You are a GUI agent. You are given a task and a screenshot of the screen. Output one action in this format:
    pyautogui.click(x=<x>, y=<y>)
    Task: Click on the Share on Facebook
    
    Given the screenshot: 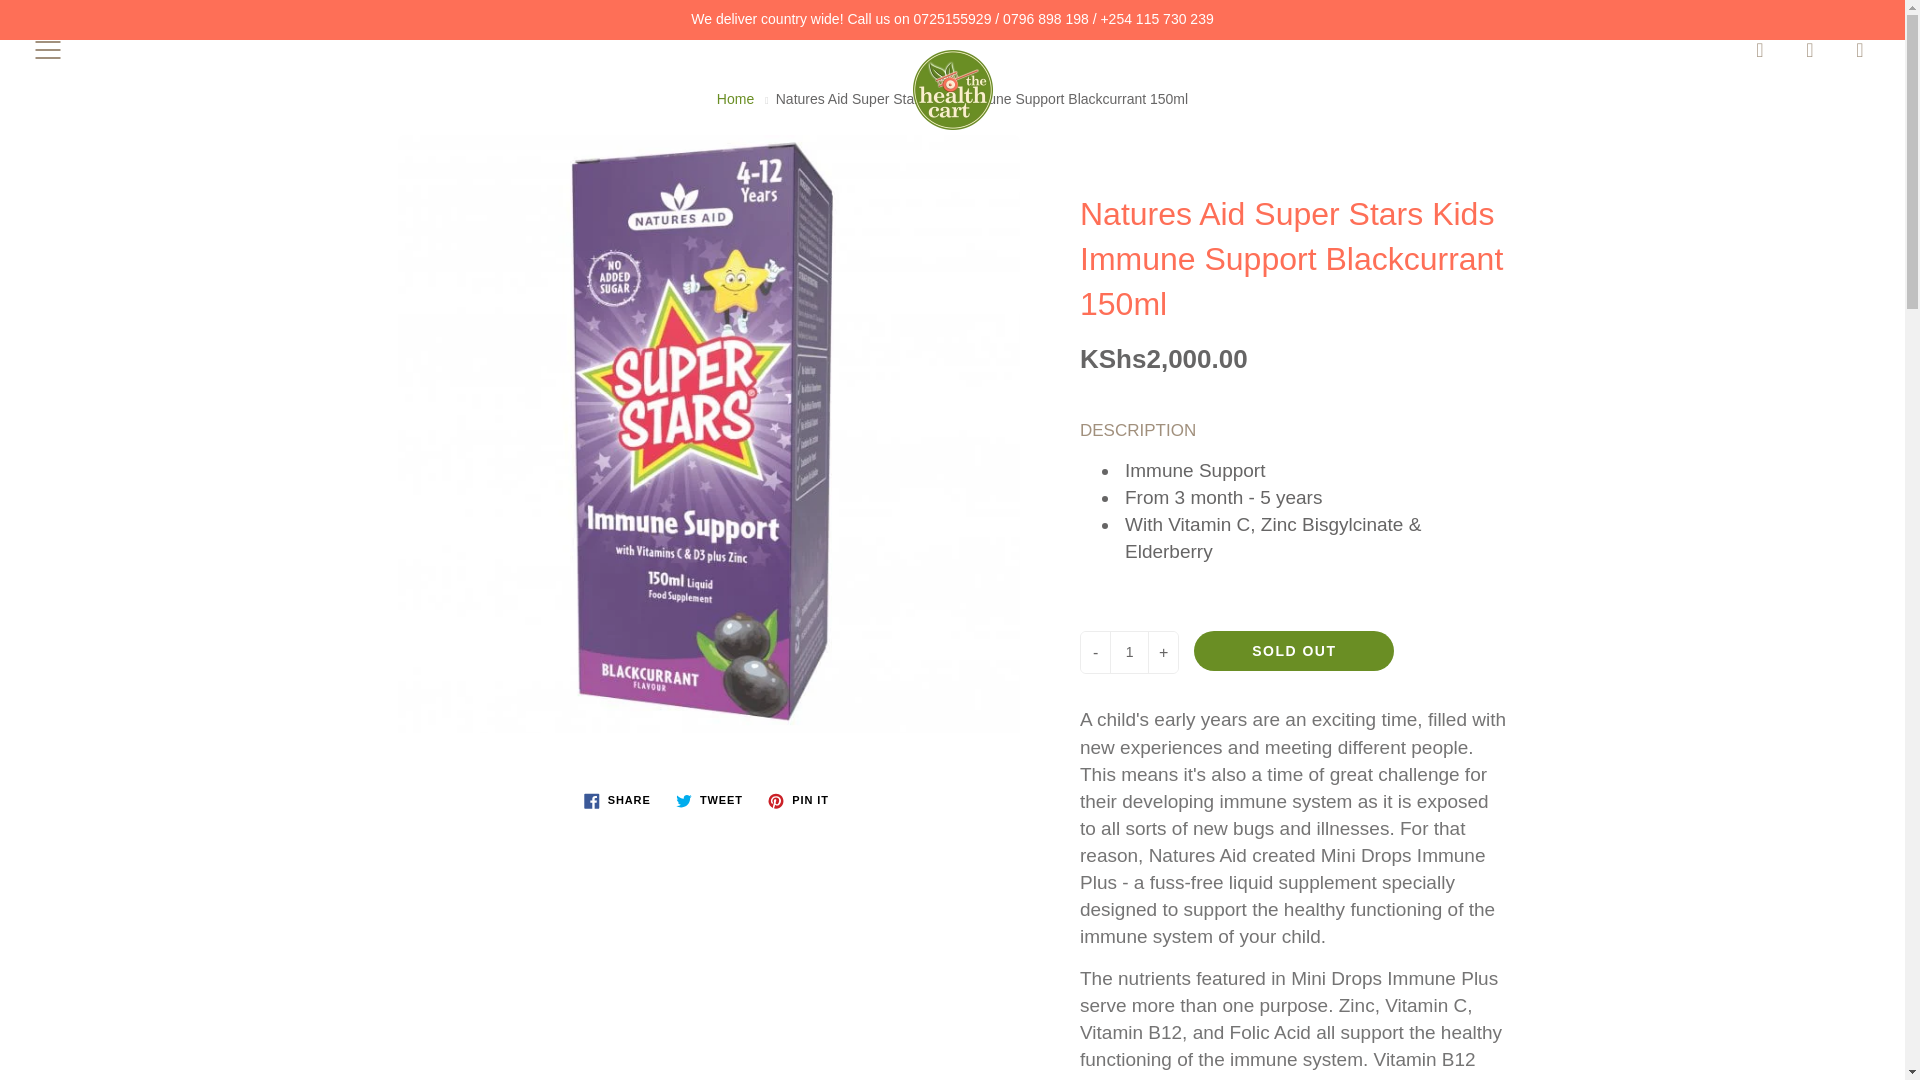 What is the action you would take?
    pyautogui.click(x=617, y=801)
    